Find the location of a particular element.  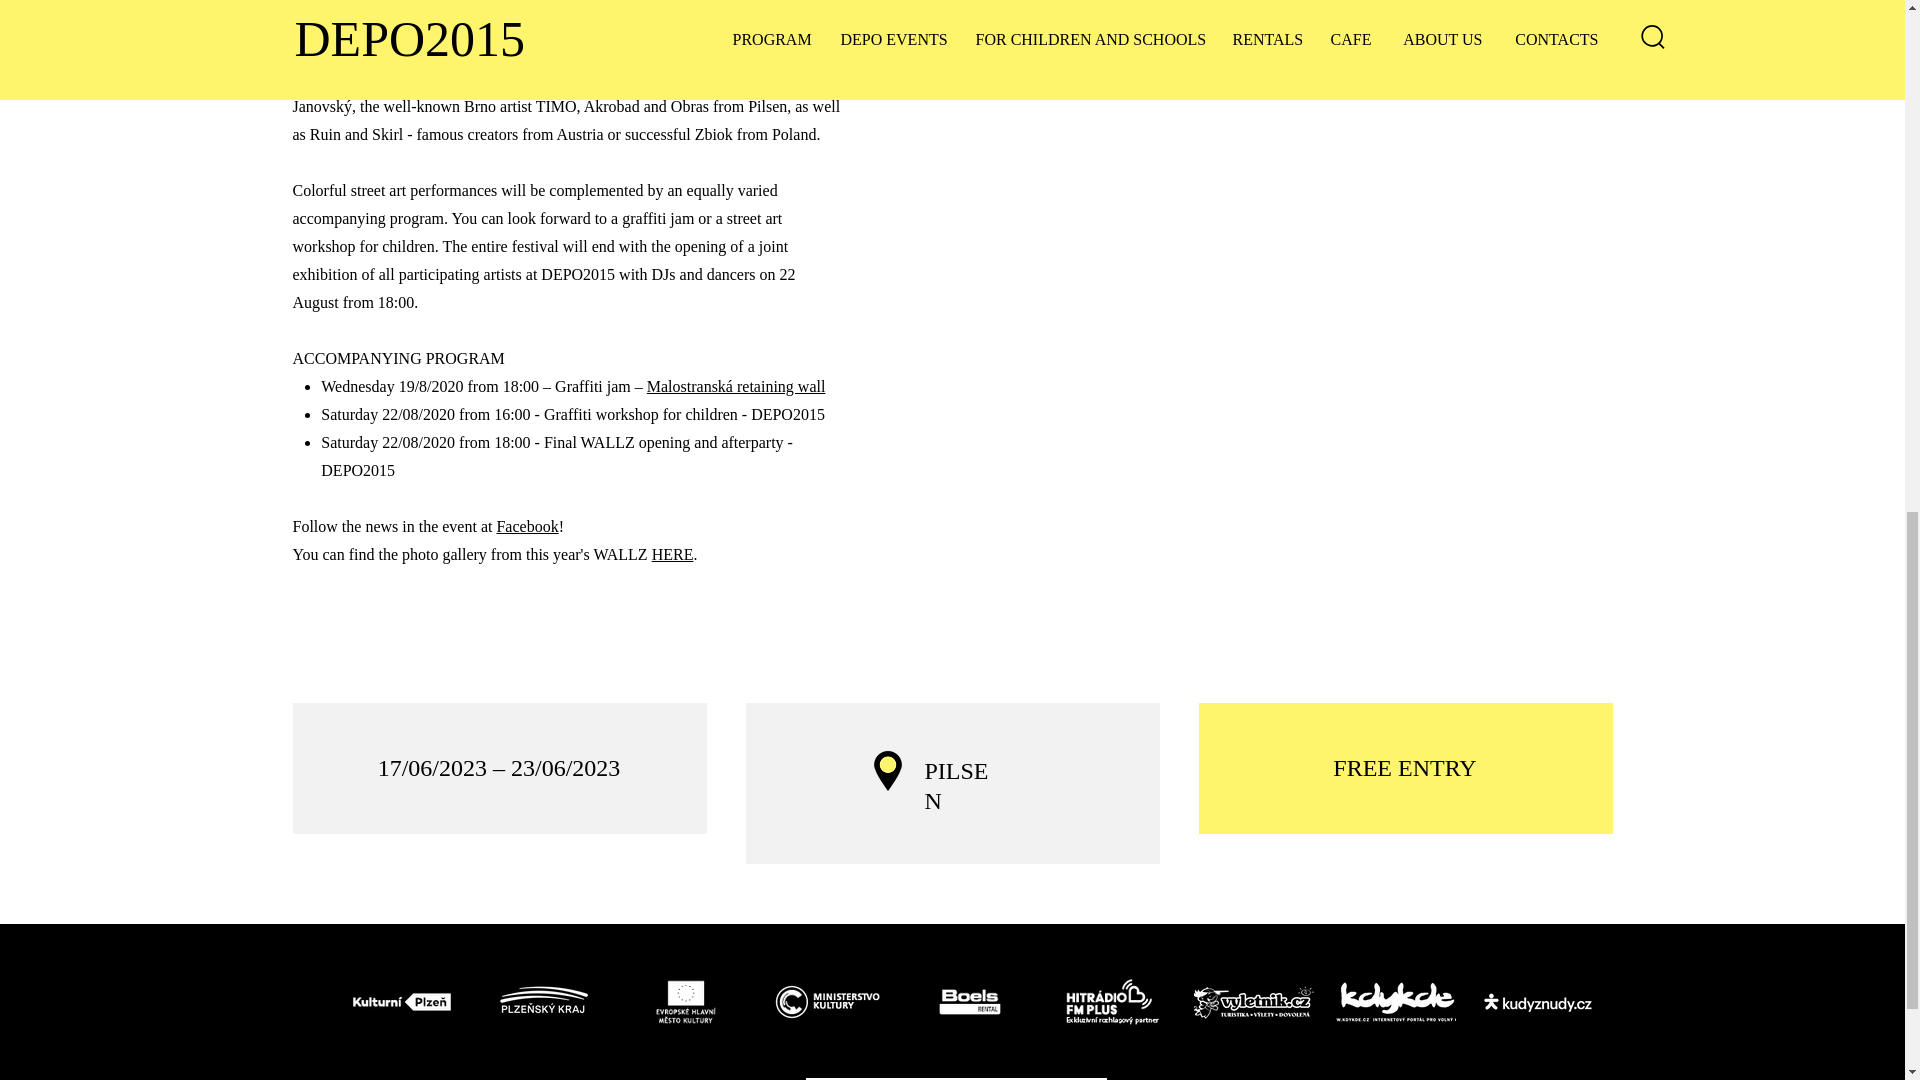

ikona-mapa.png is located at coordinates (888, 770).